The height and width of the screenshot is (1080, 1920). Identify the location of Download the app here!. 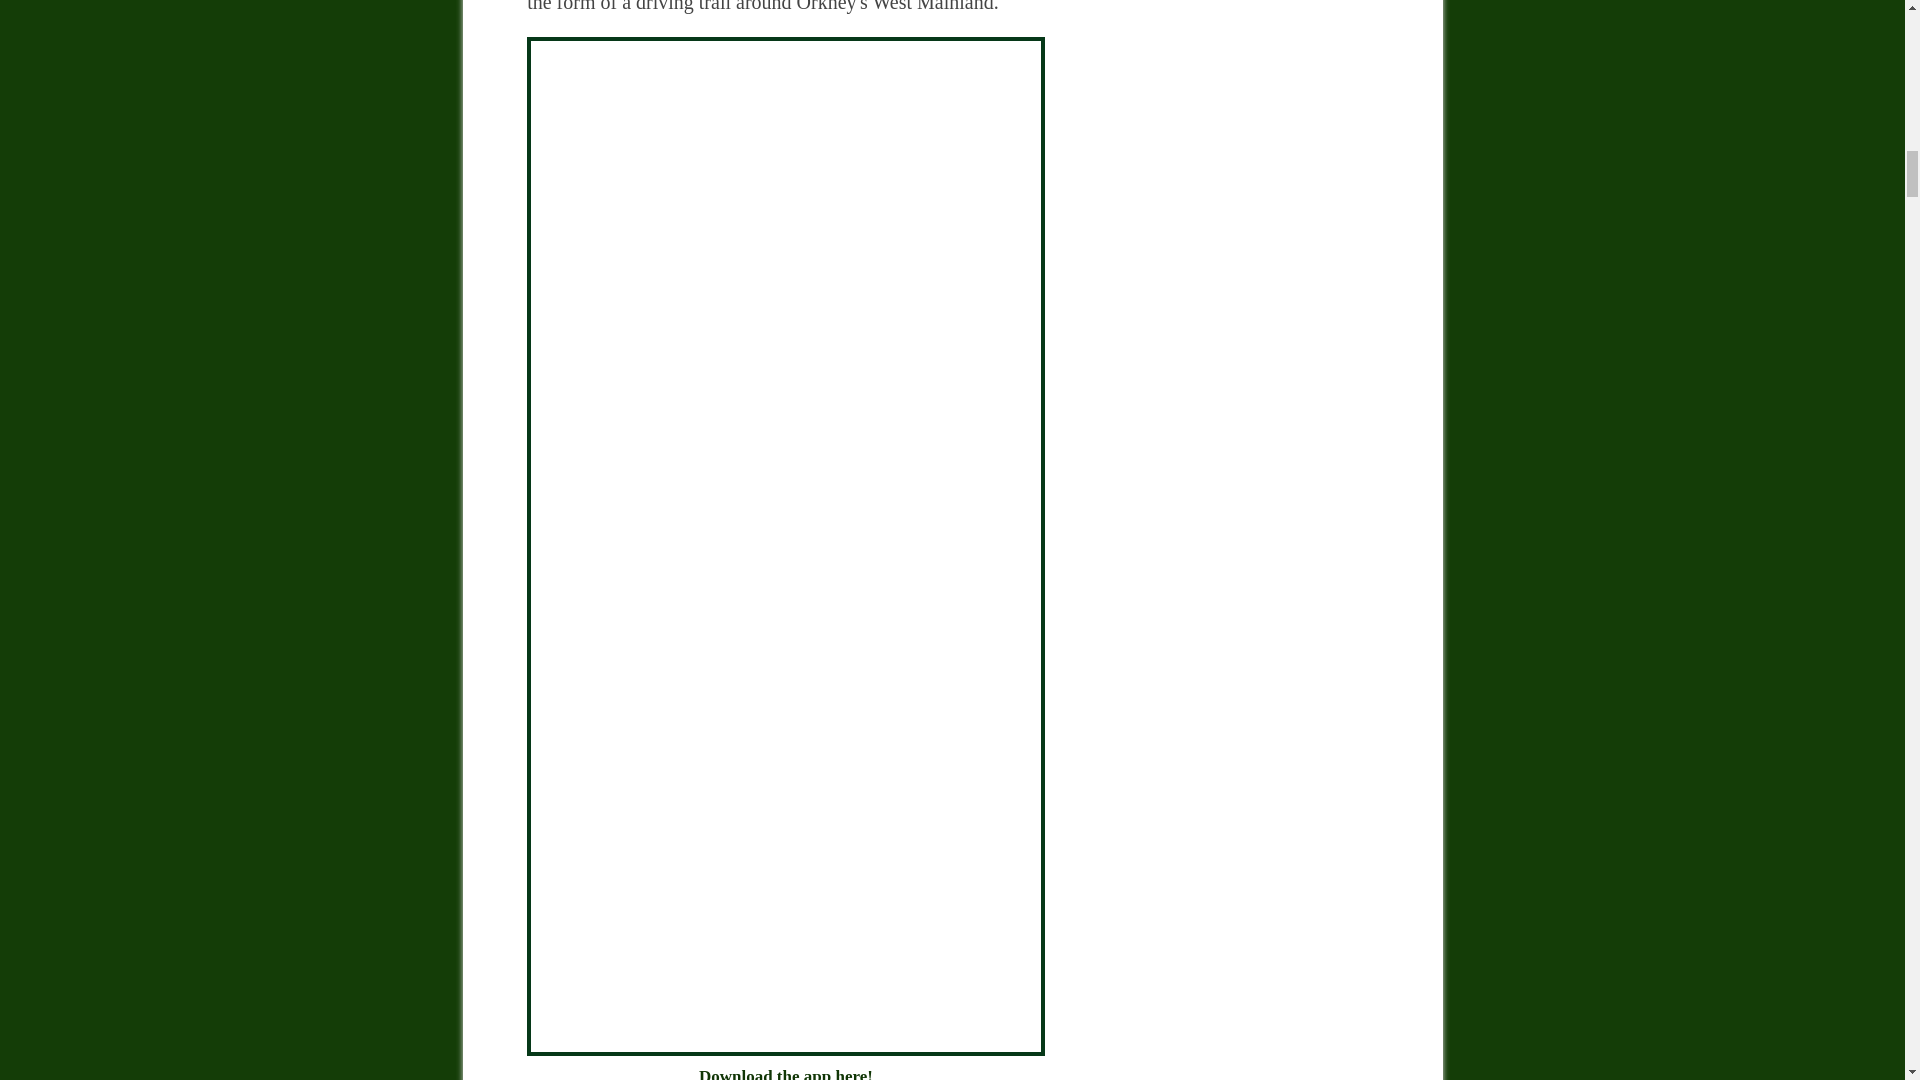
(785, 1058).